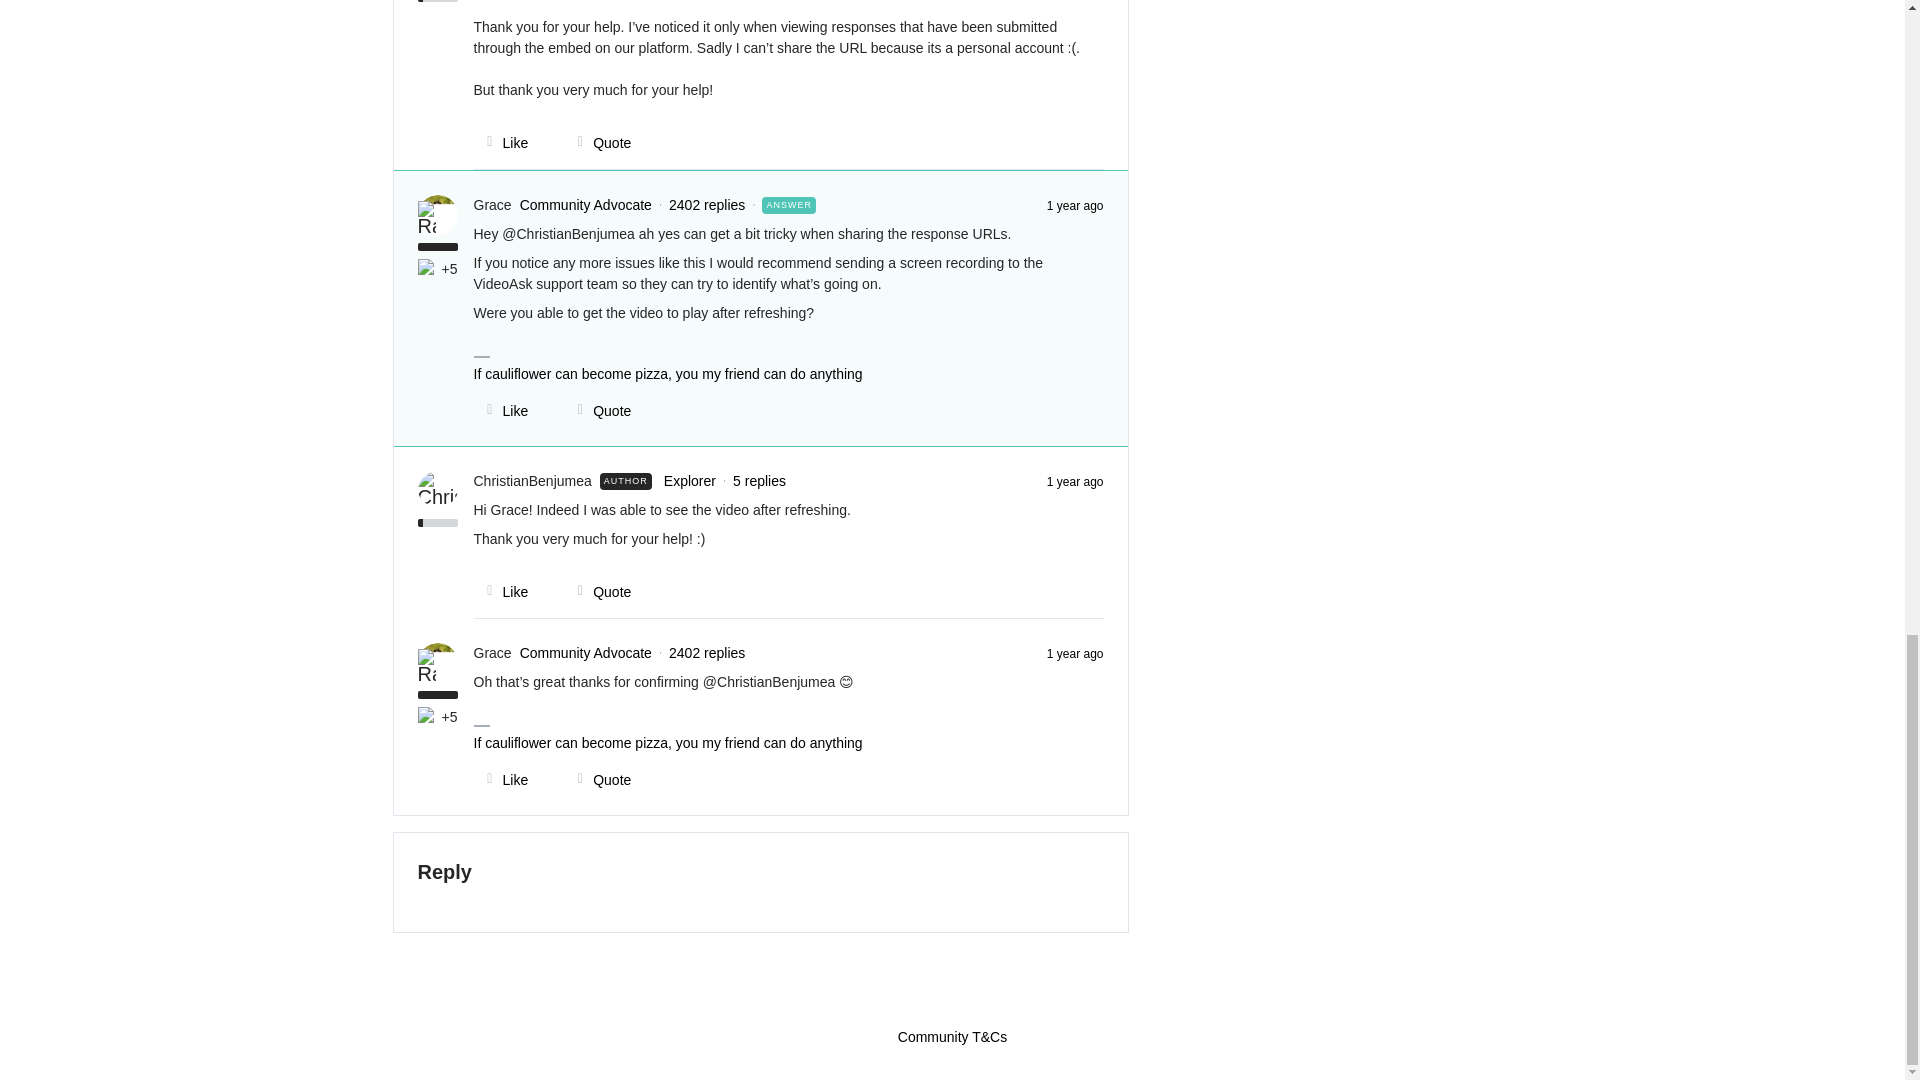 The image size is (1920, 1080). Describe the element at coordinates (493, 206) in the screenshot. I see `Grace` at that location.